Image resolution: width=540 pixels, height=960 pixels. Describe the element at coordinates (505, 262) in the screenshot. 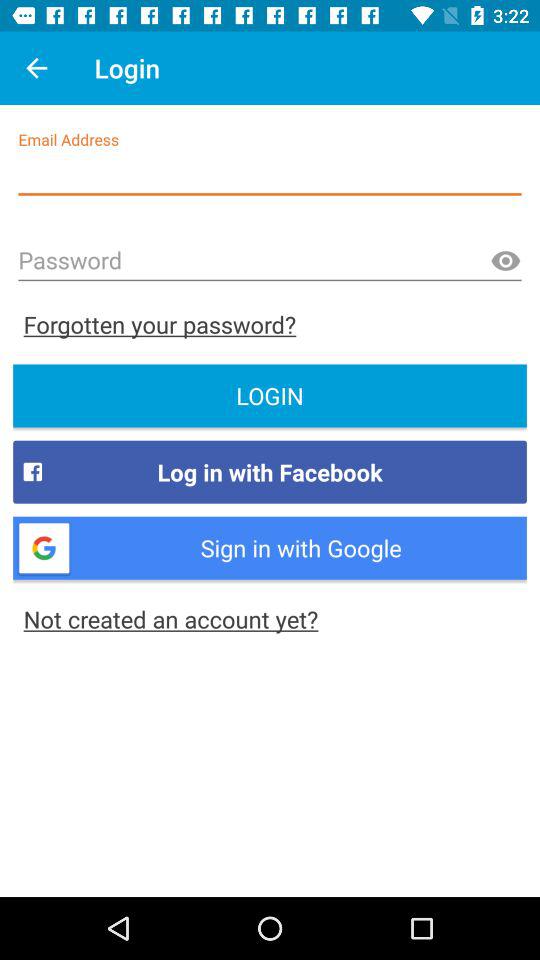

I see `click to enable view option` at that location.